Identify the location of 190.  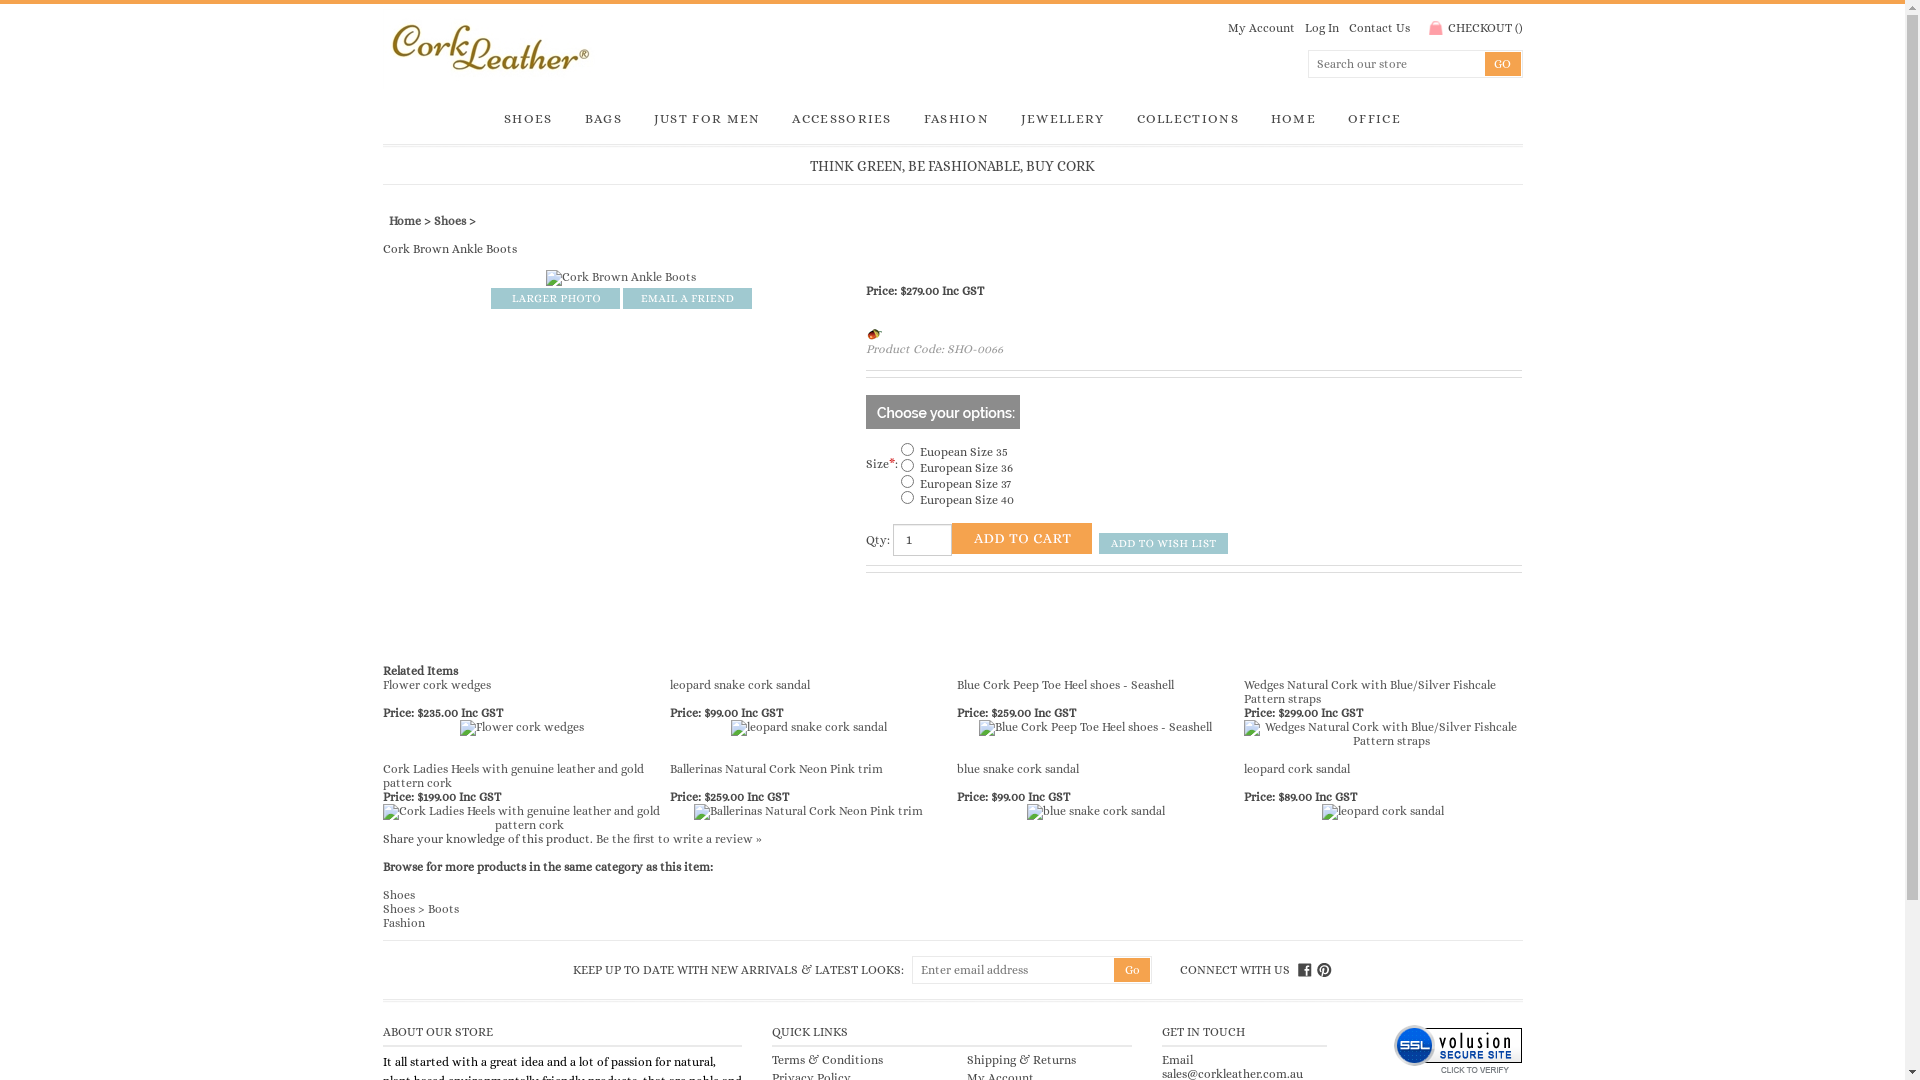
(908, 450).